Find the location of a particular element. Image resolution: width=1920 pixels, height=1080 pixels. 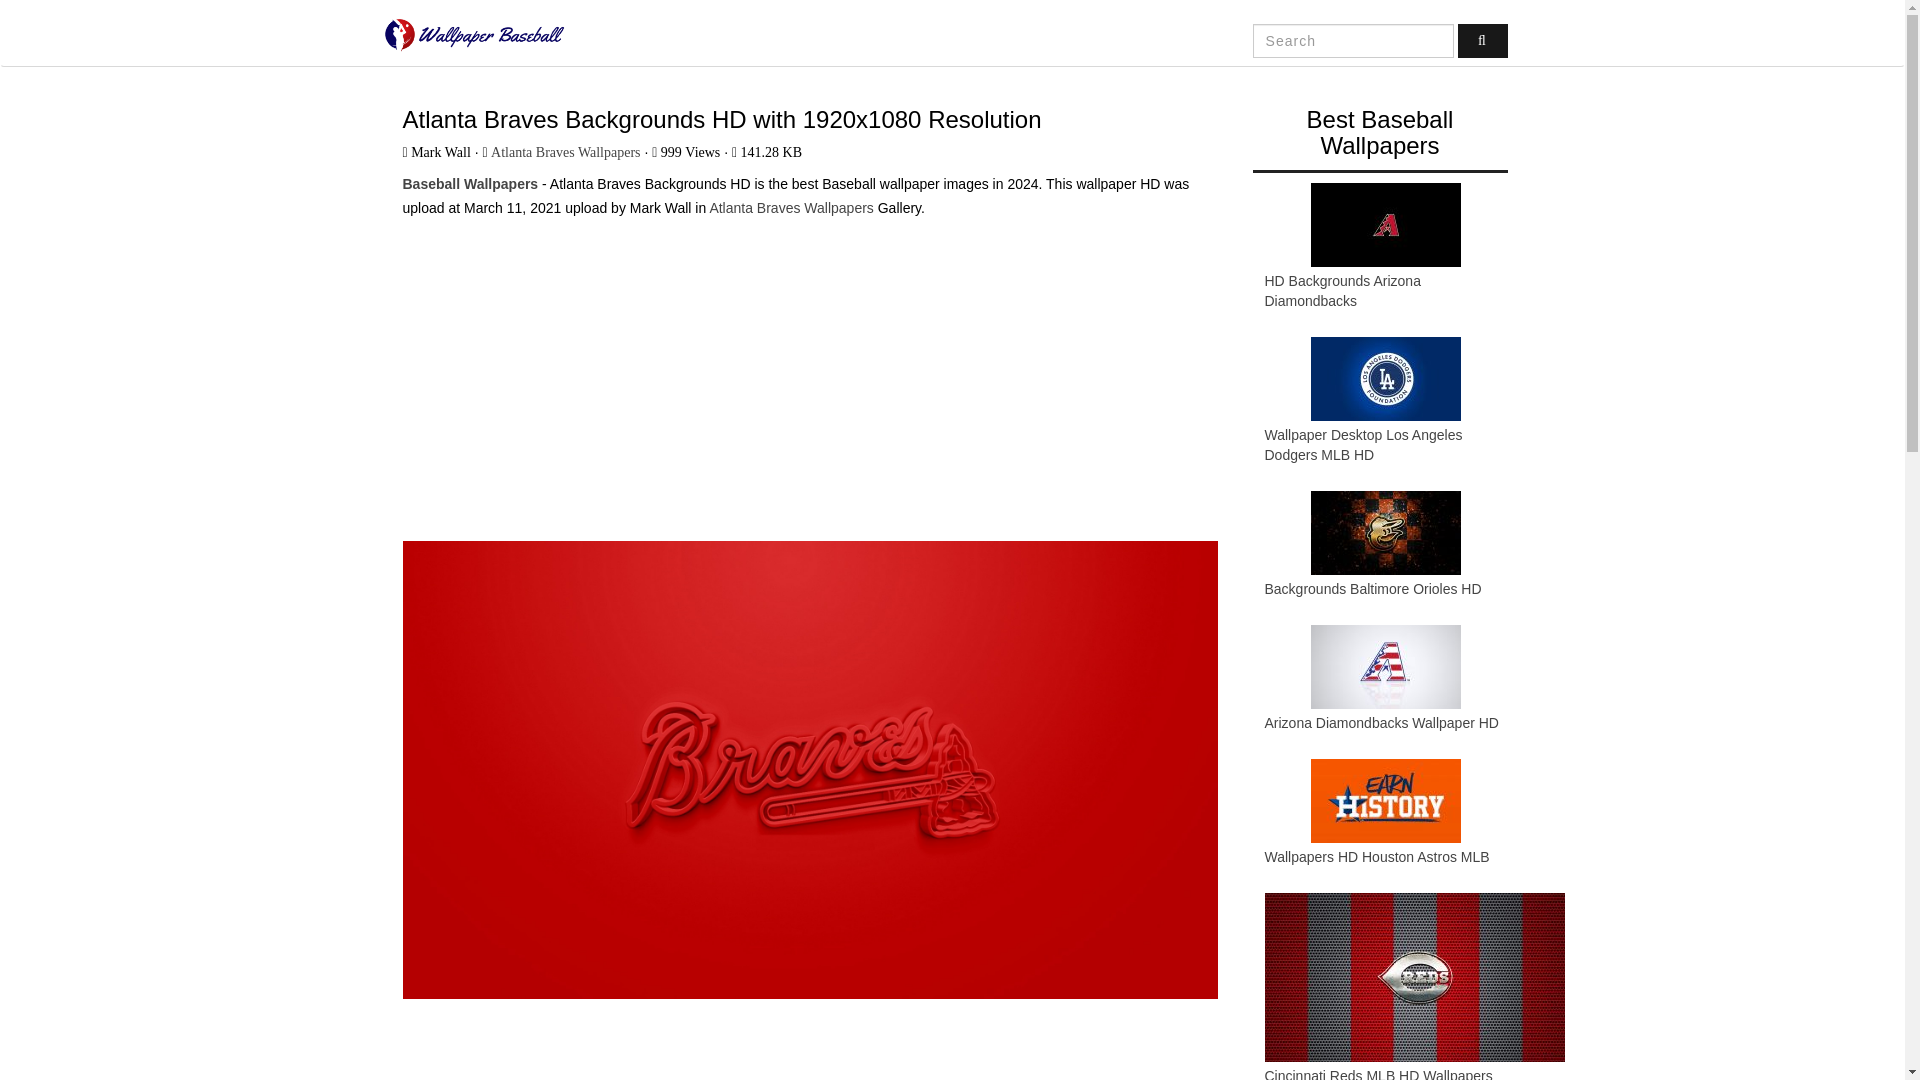

HD Backgrounds Arizona Diamondbacks is located at coordinates (1342, 290).